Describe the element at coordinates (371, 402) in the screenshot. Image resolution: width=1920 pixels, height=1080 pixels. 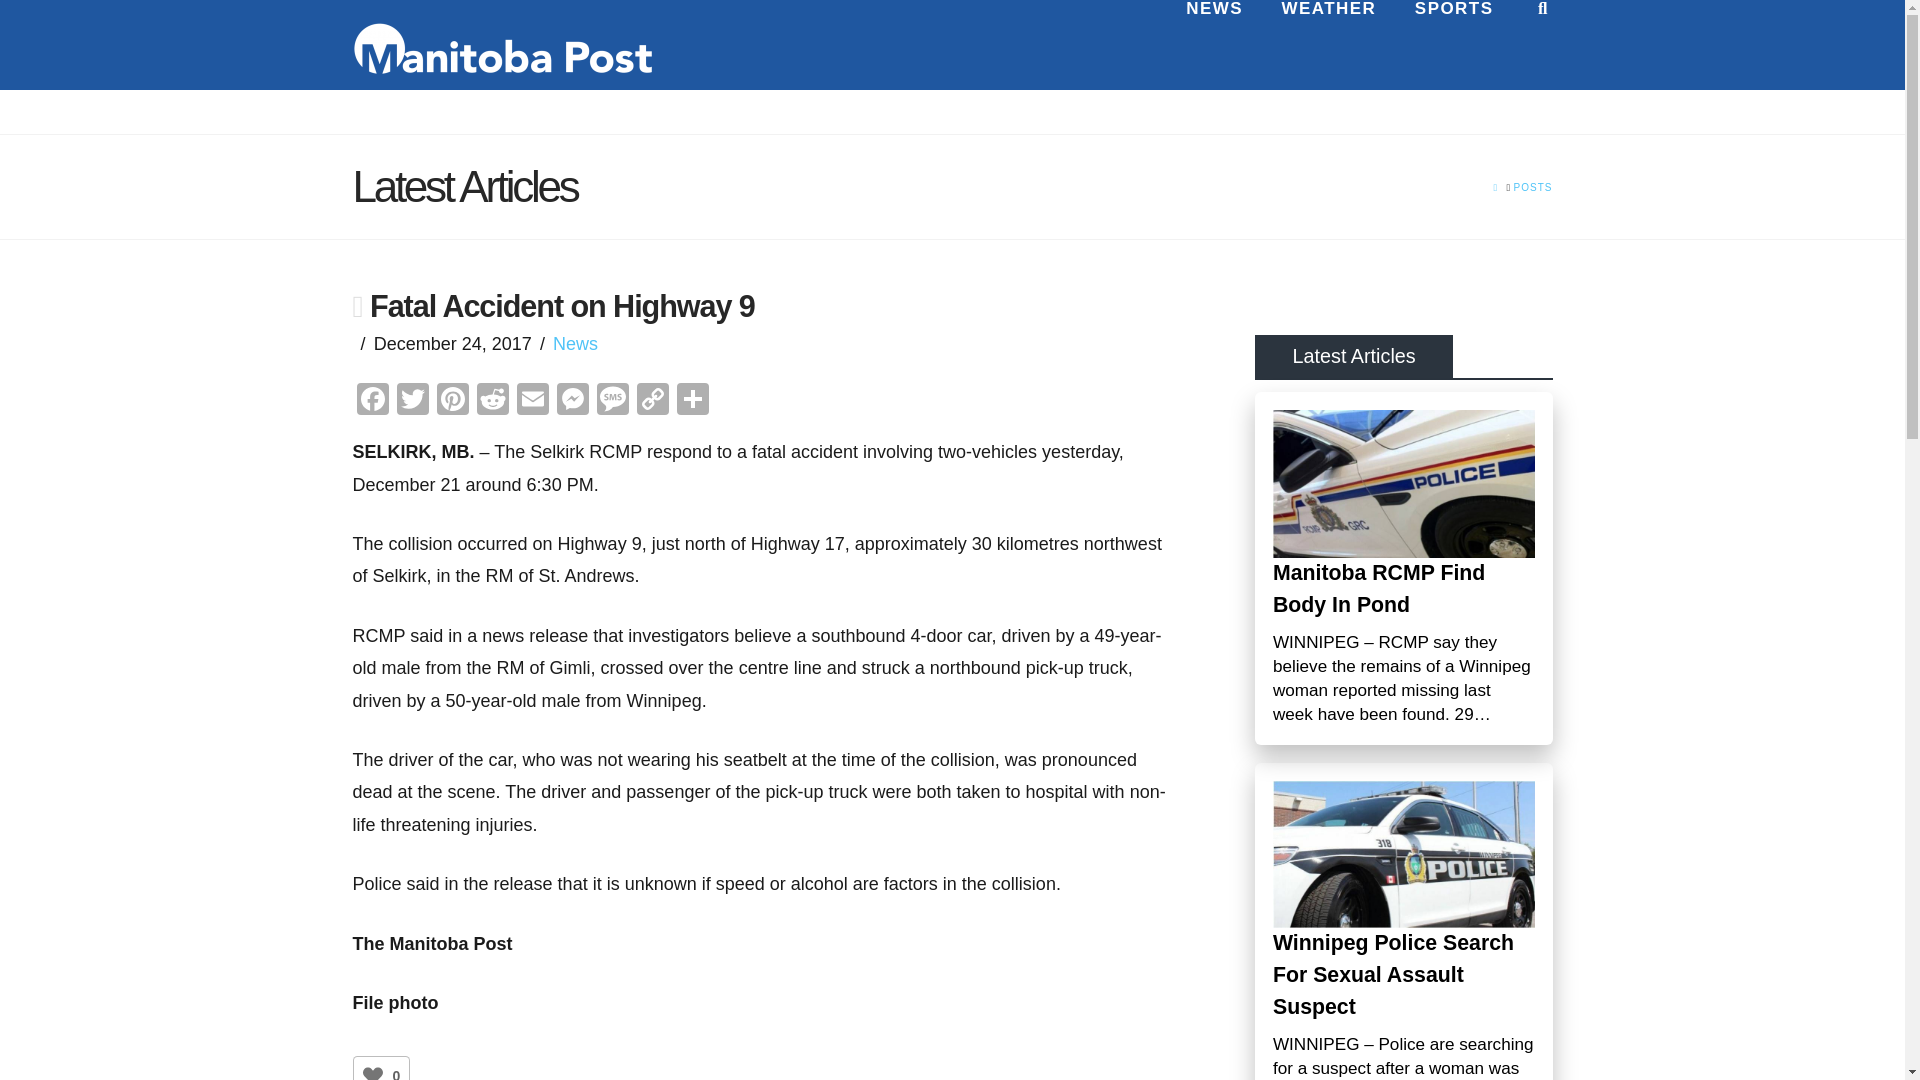
I see `Facebook` at that location.